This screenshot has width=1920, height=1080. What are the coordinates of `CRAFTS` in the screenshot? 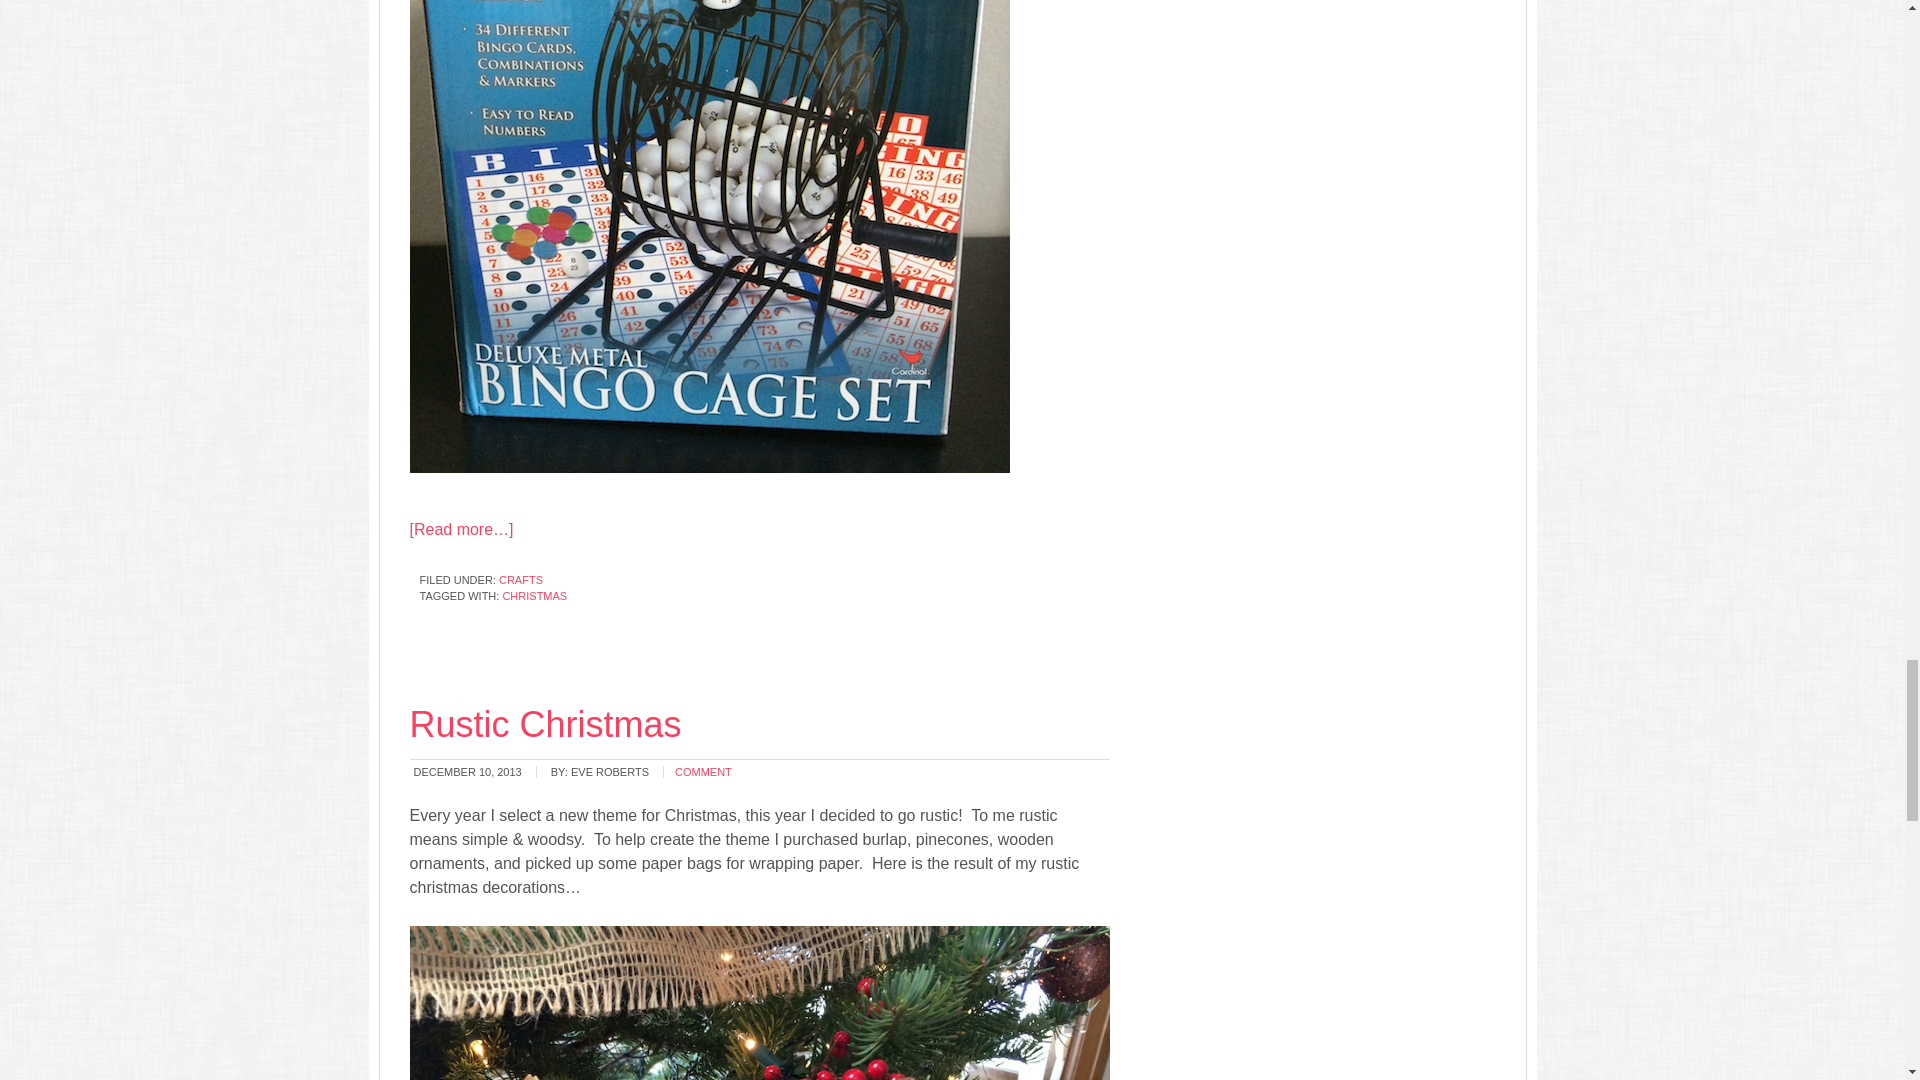 It's located at (521, 580).